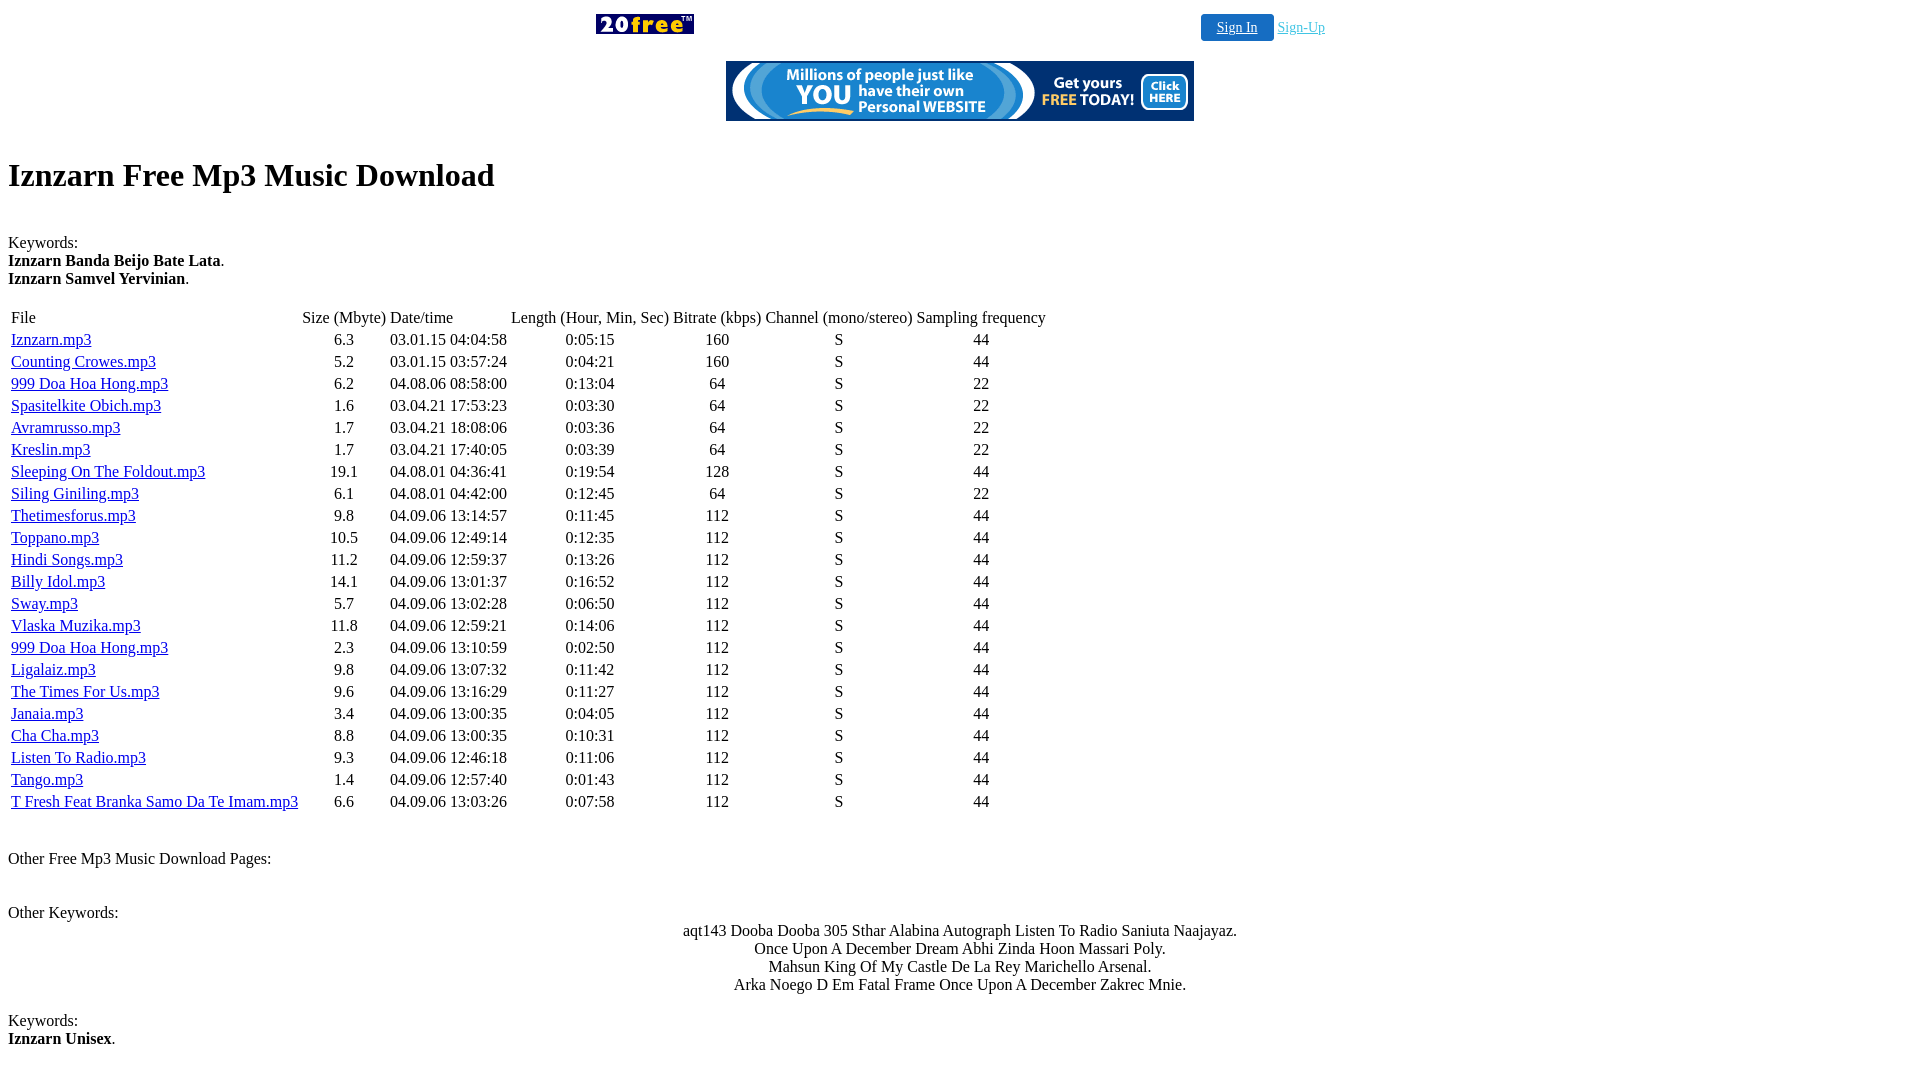 Image resolution: width=1920 pixels, height=1080 pixels. Describe the element at coordinates (74, 516) in the screenshot. I see `Thetimesforus.mp3` at that location.